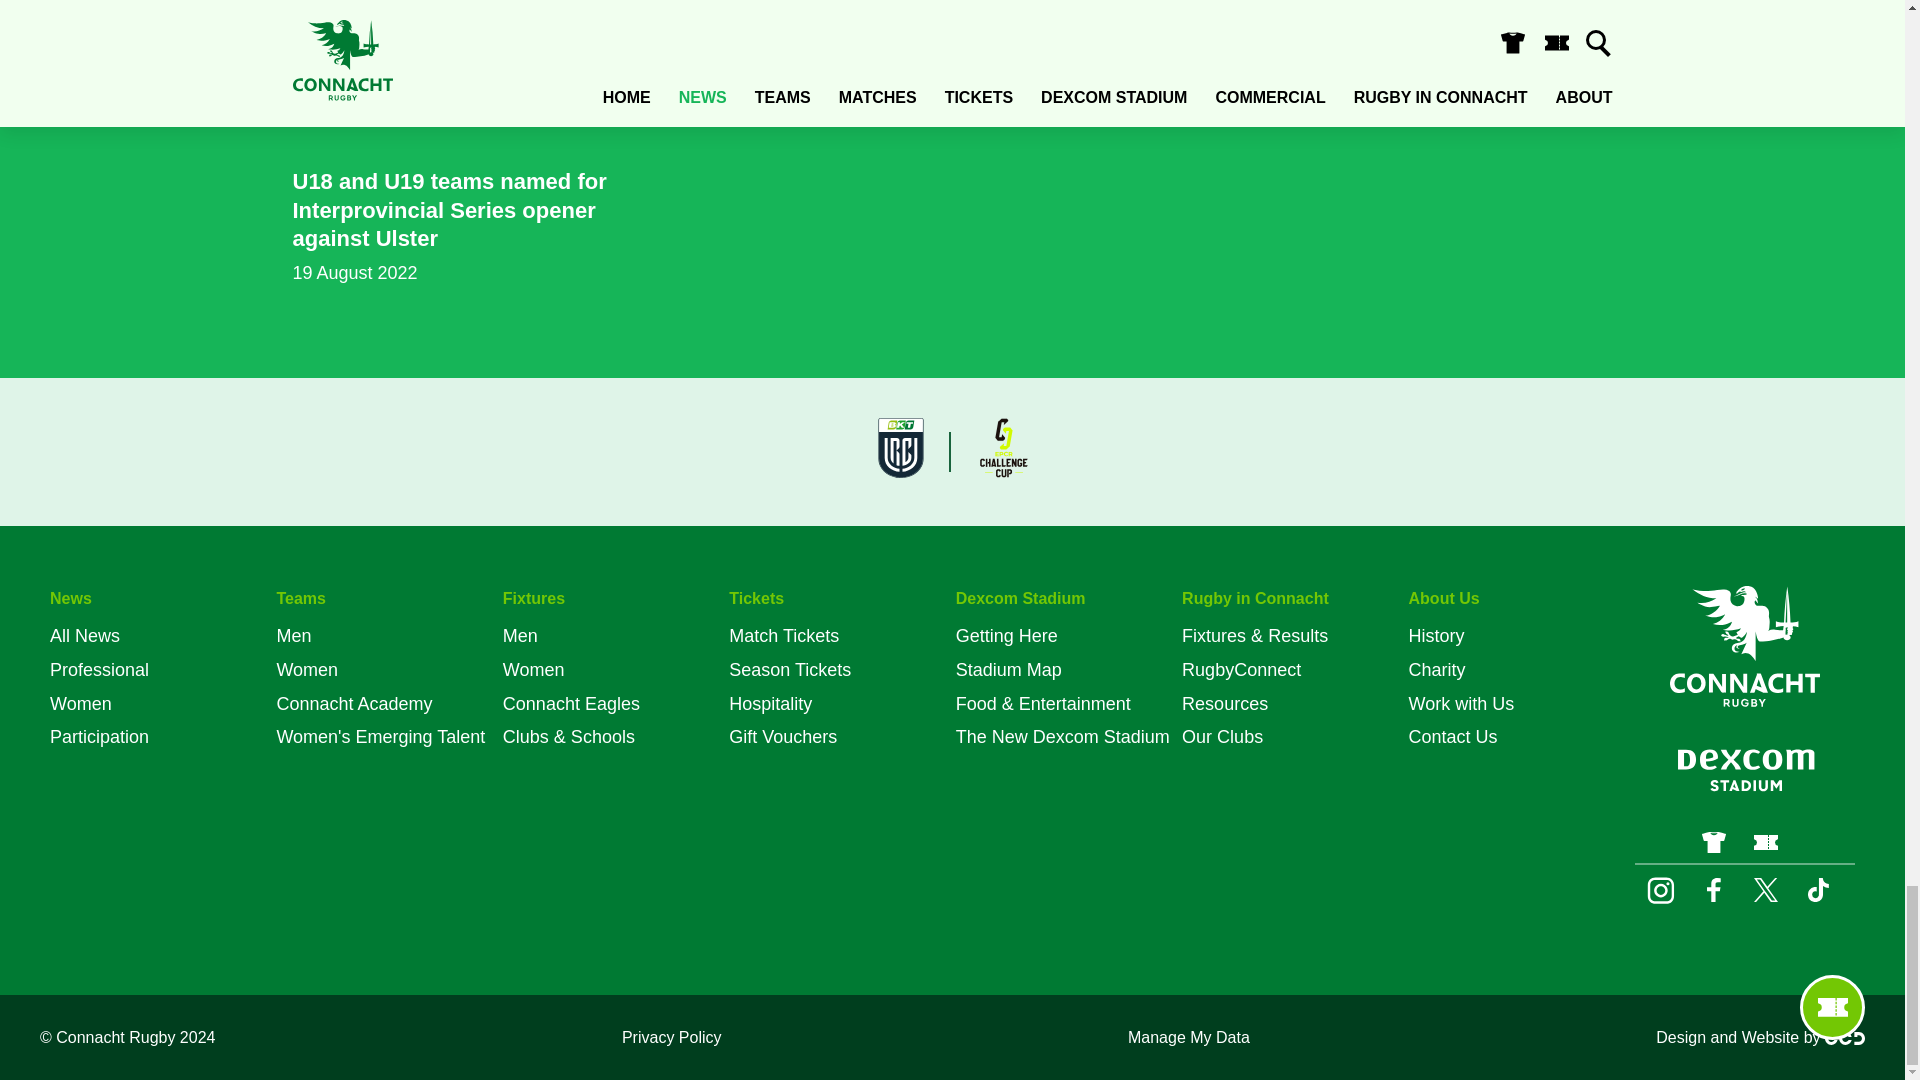  I want to click on Dexcom Logo, so click(1744, 768).